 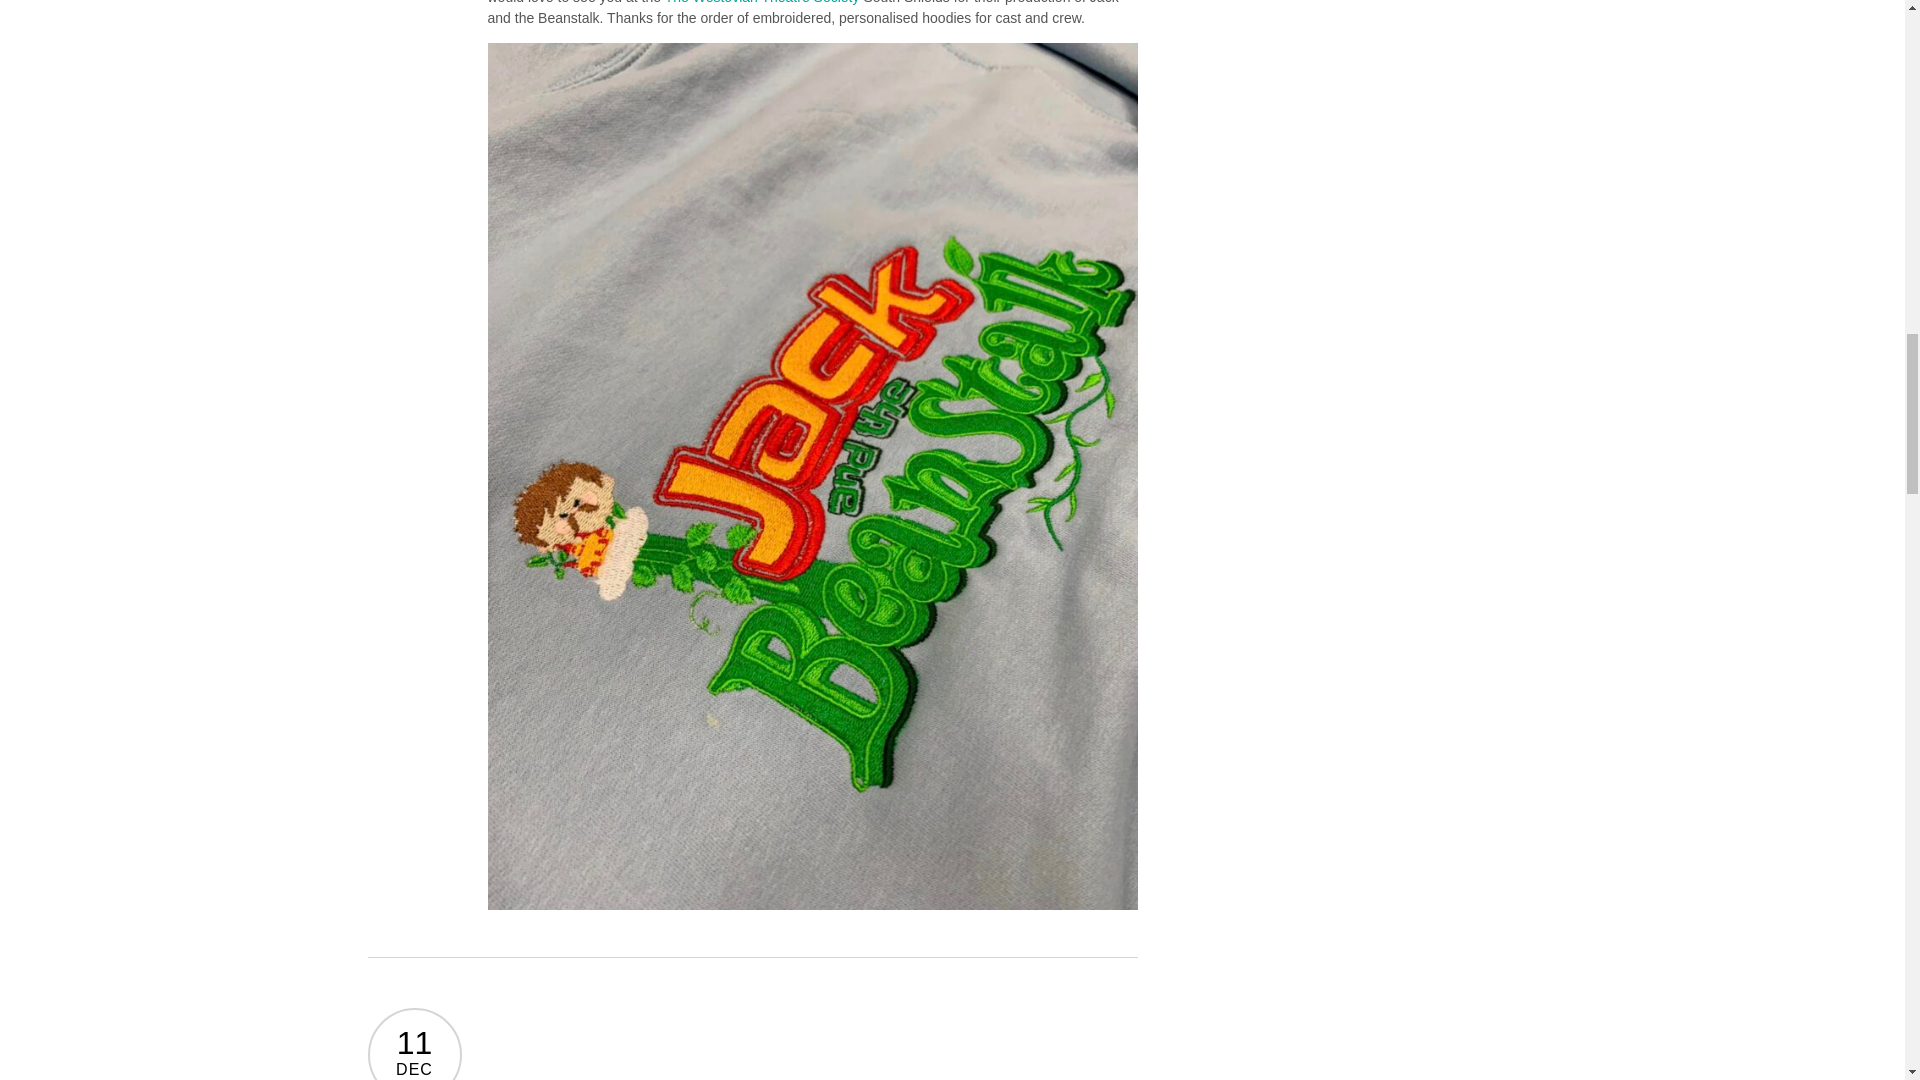 What do you see at coordinates (762, 2) in the screenshot?
I see `The Westovian Theatre Society` at bounding box center [762, 2].